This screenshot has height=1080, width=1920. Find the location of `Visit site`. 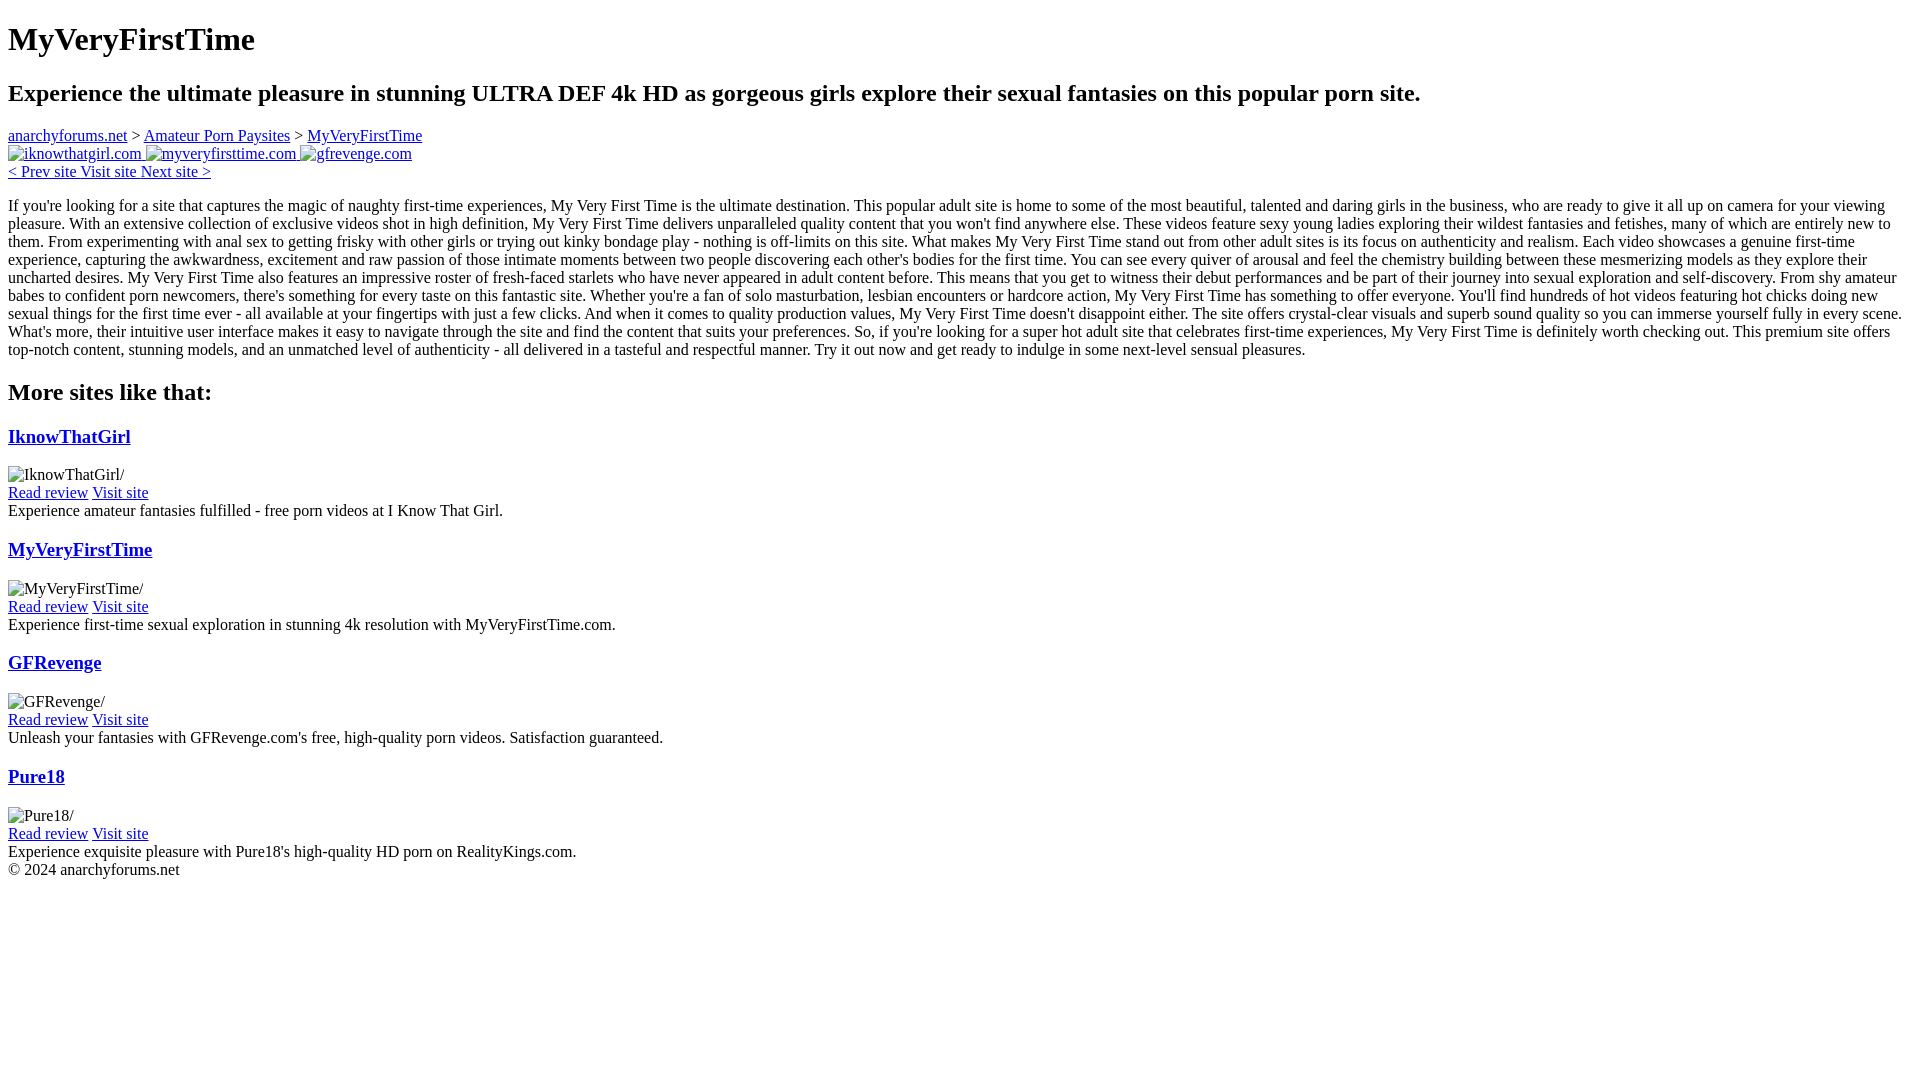

Visit site is located at coordinates (120, 492).